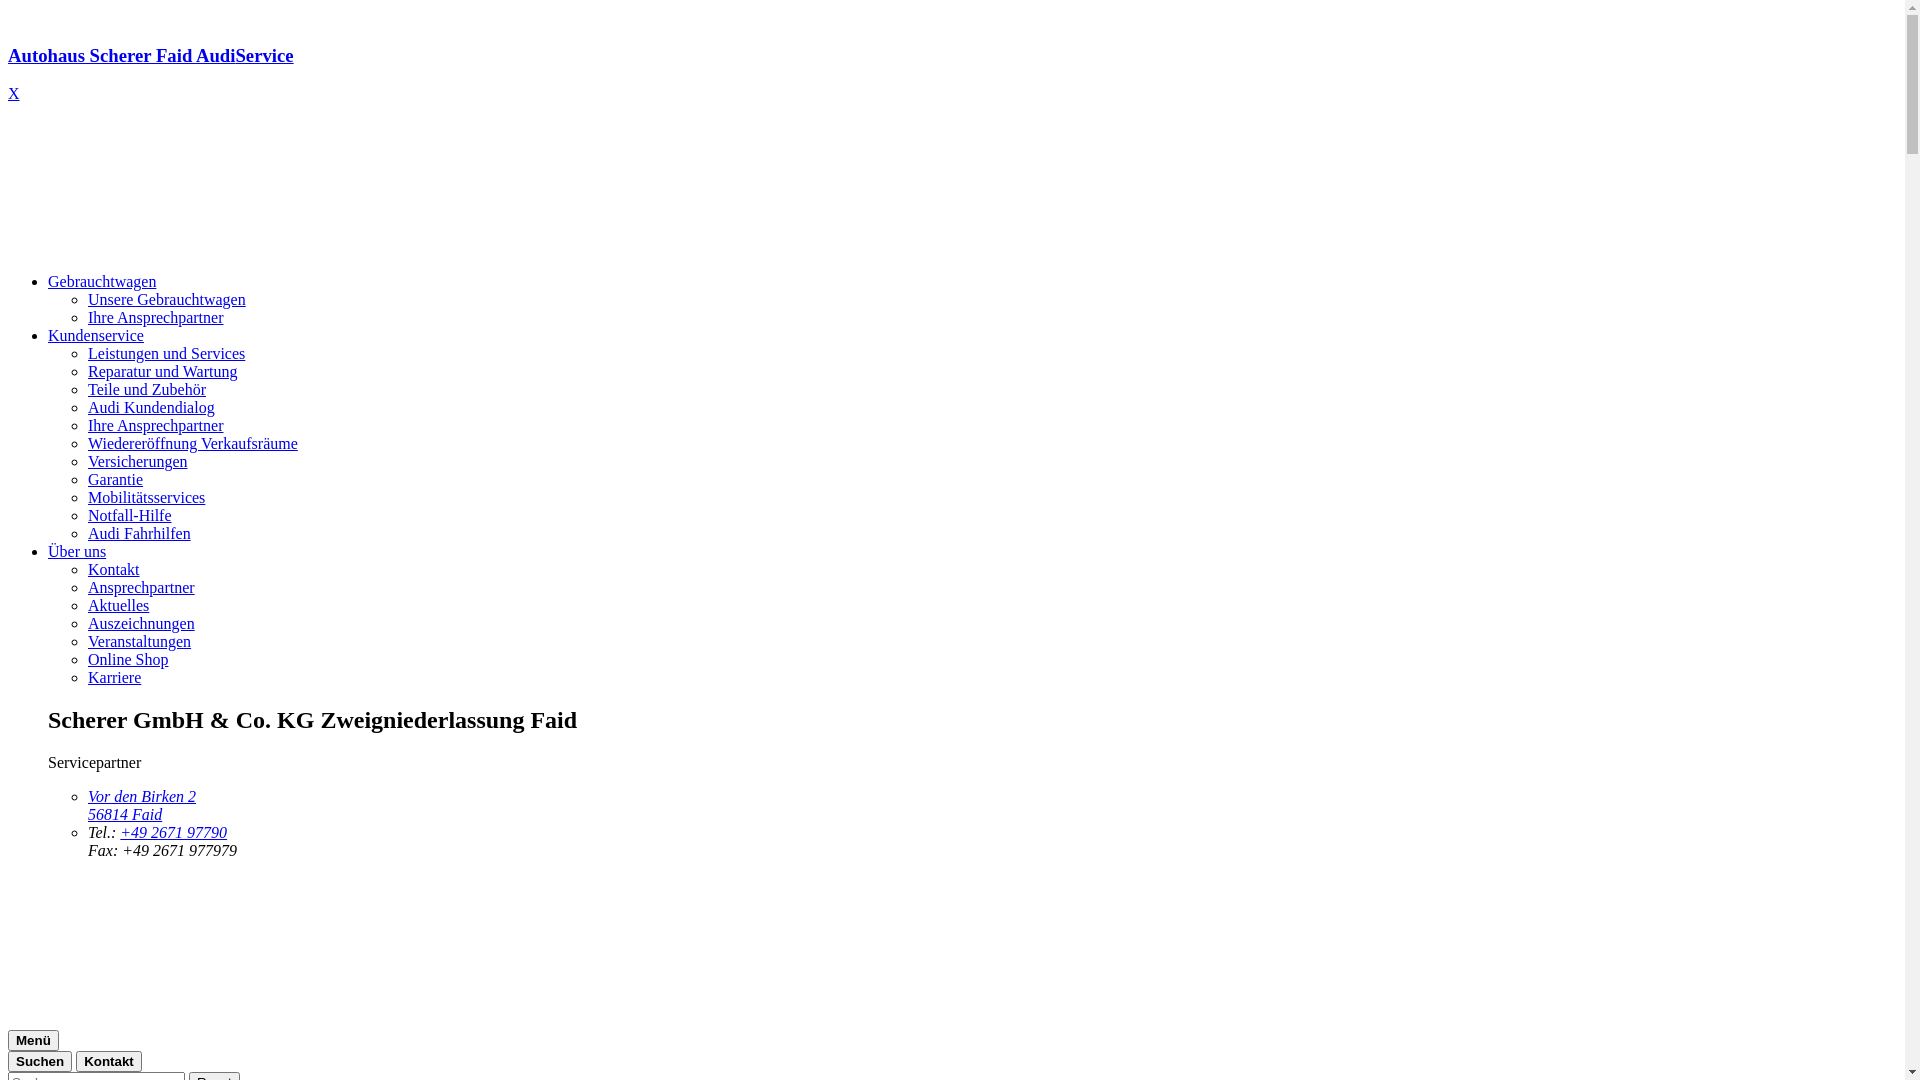 The image size is (1920, 1080). What do you see at coordinates (128, 660) in the screenshot?
I see `Online Shop` at bounding box center [128, 660].